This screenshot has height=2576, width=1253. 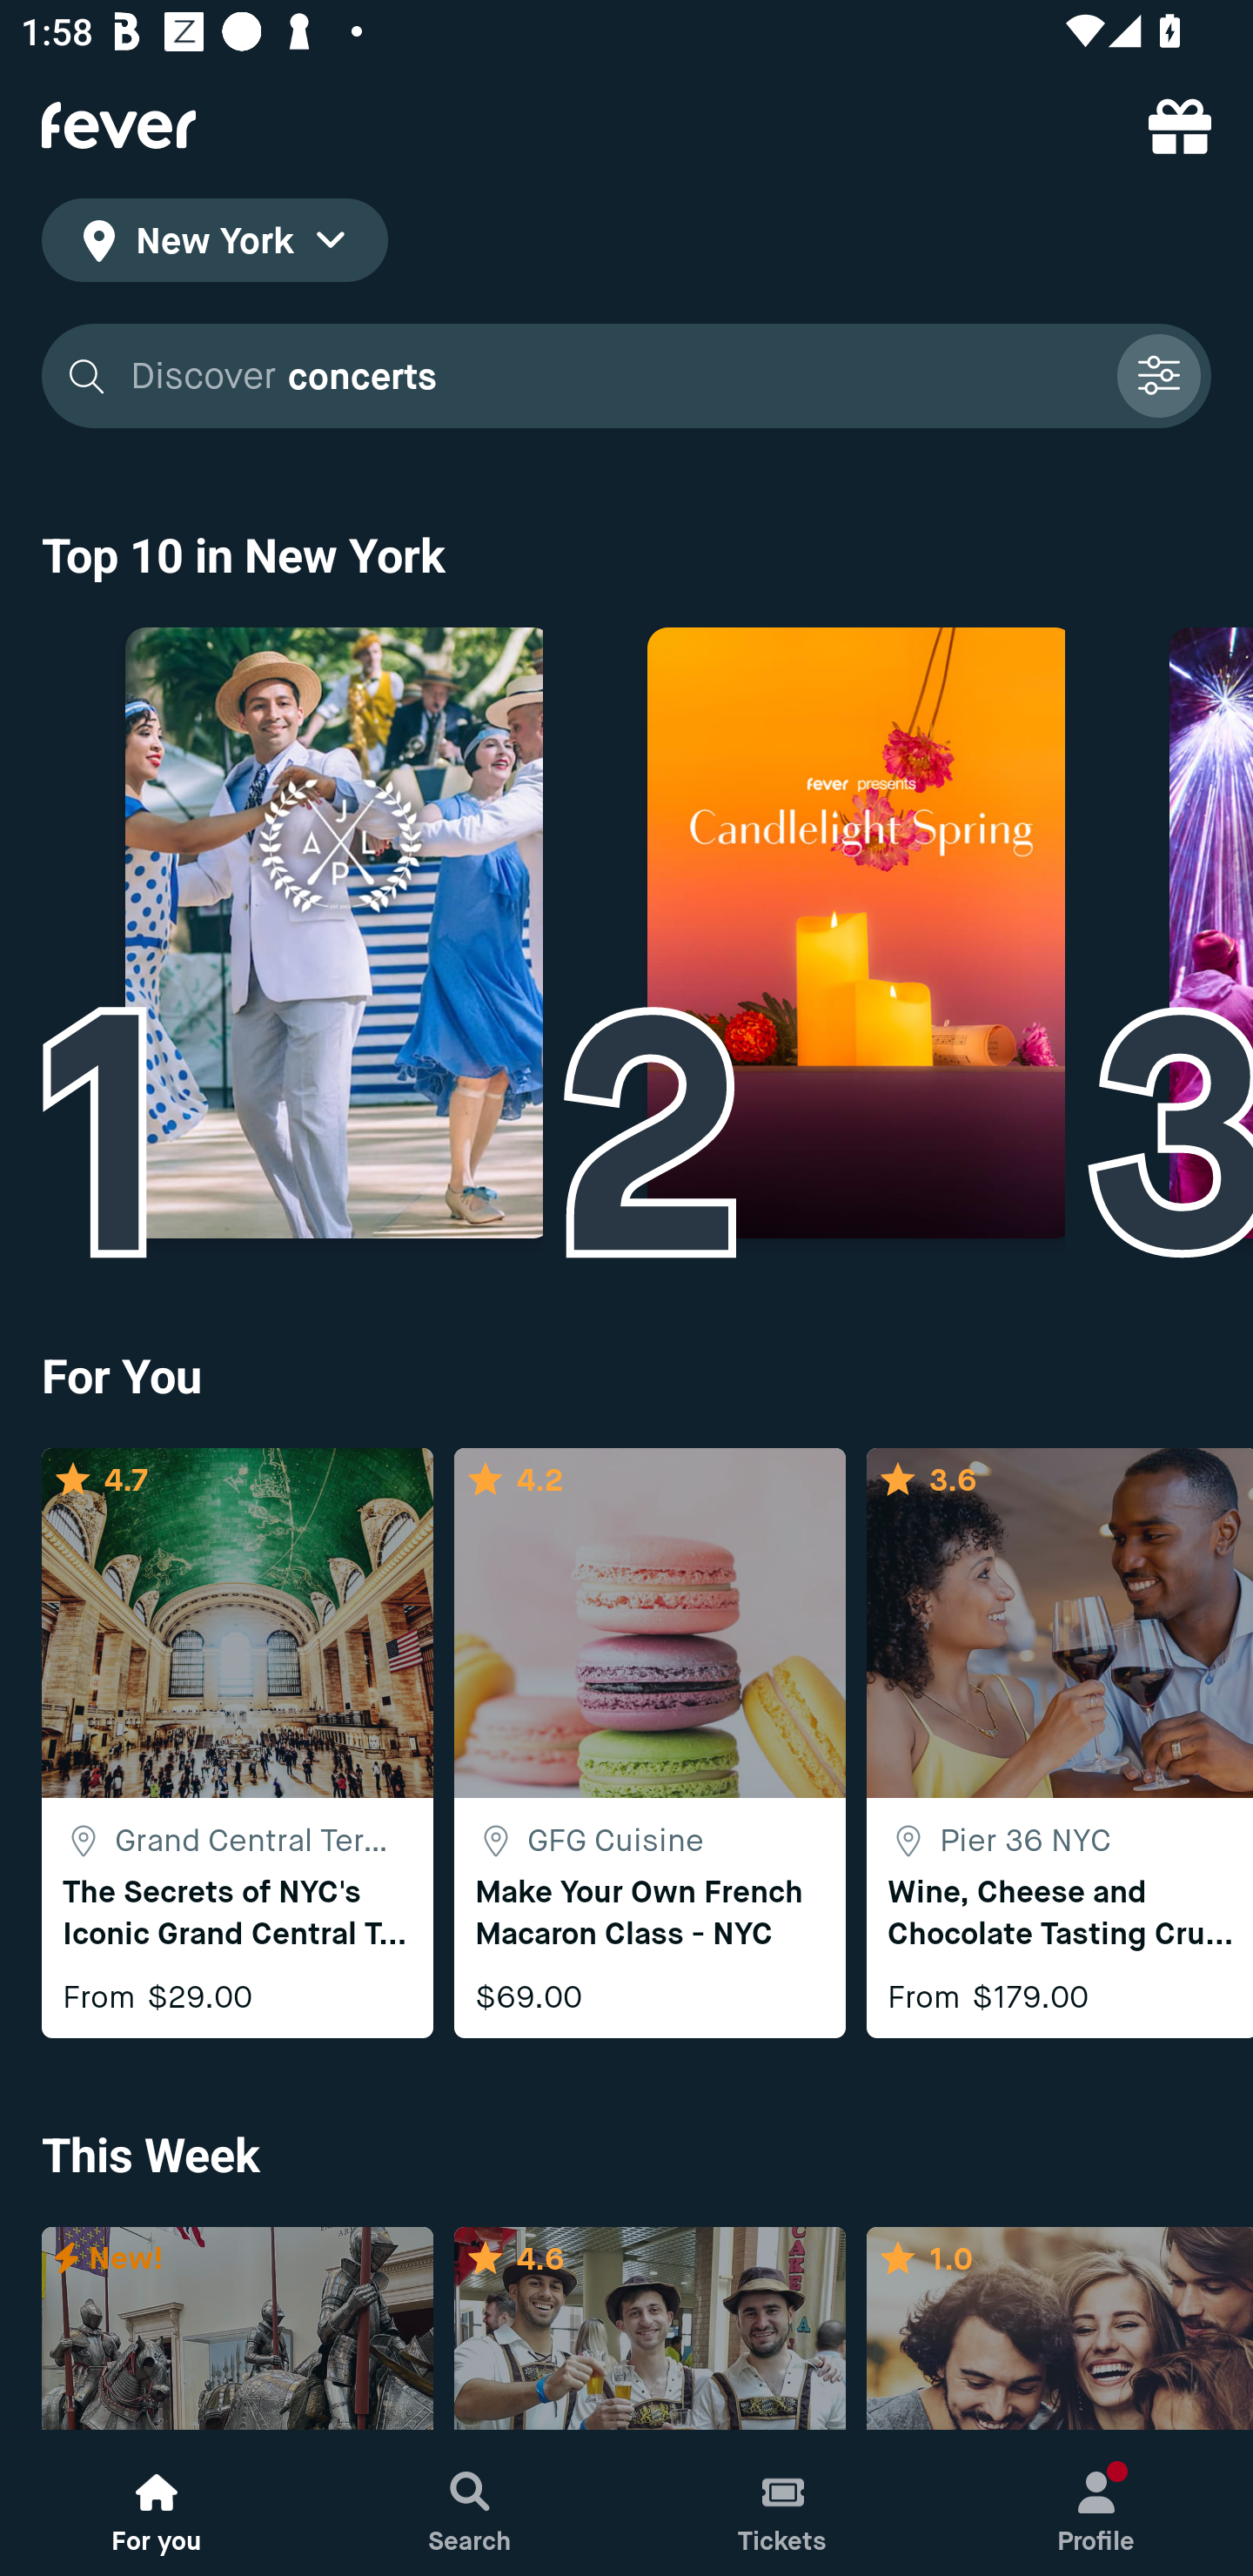 I want to click on cover image 50.0 4.6, so click(x=649, y=2329).